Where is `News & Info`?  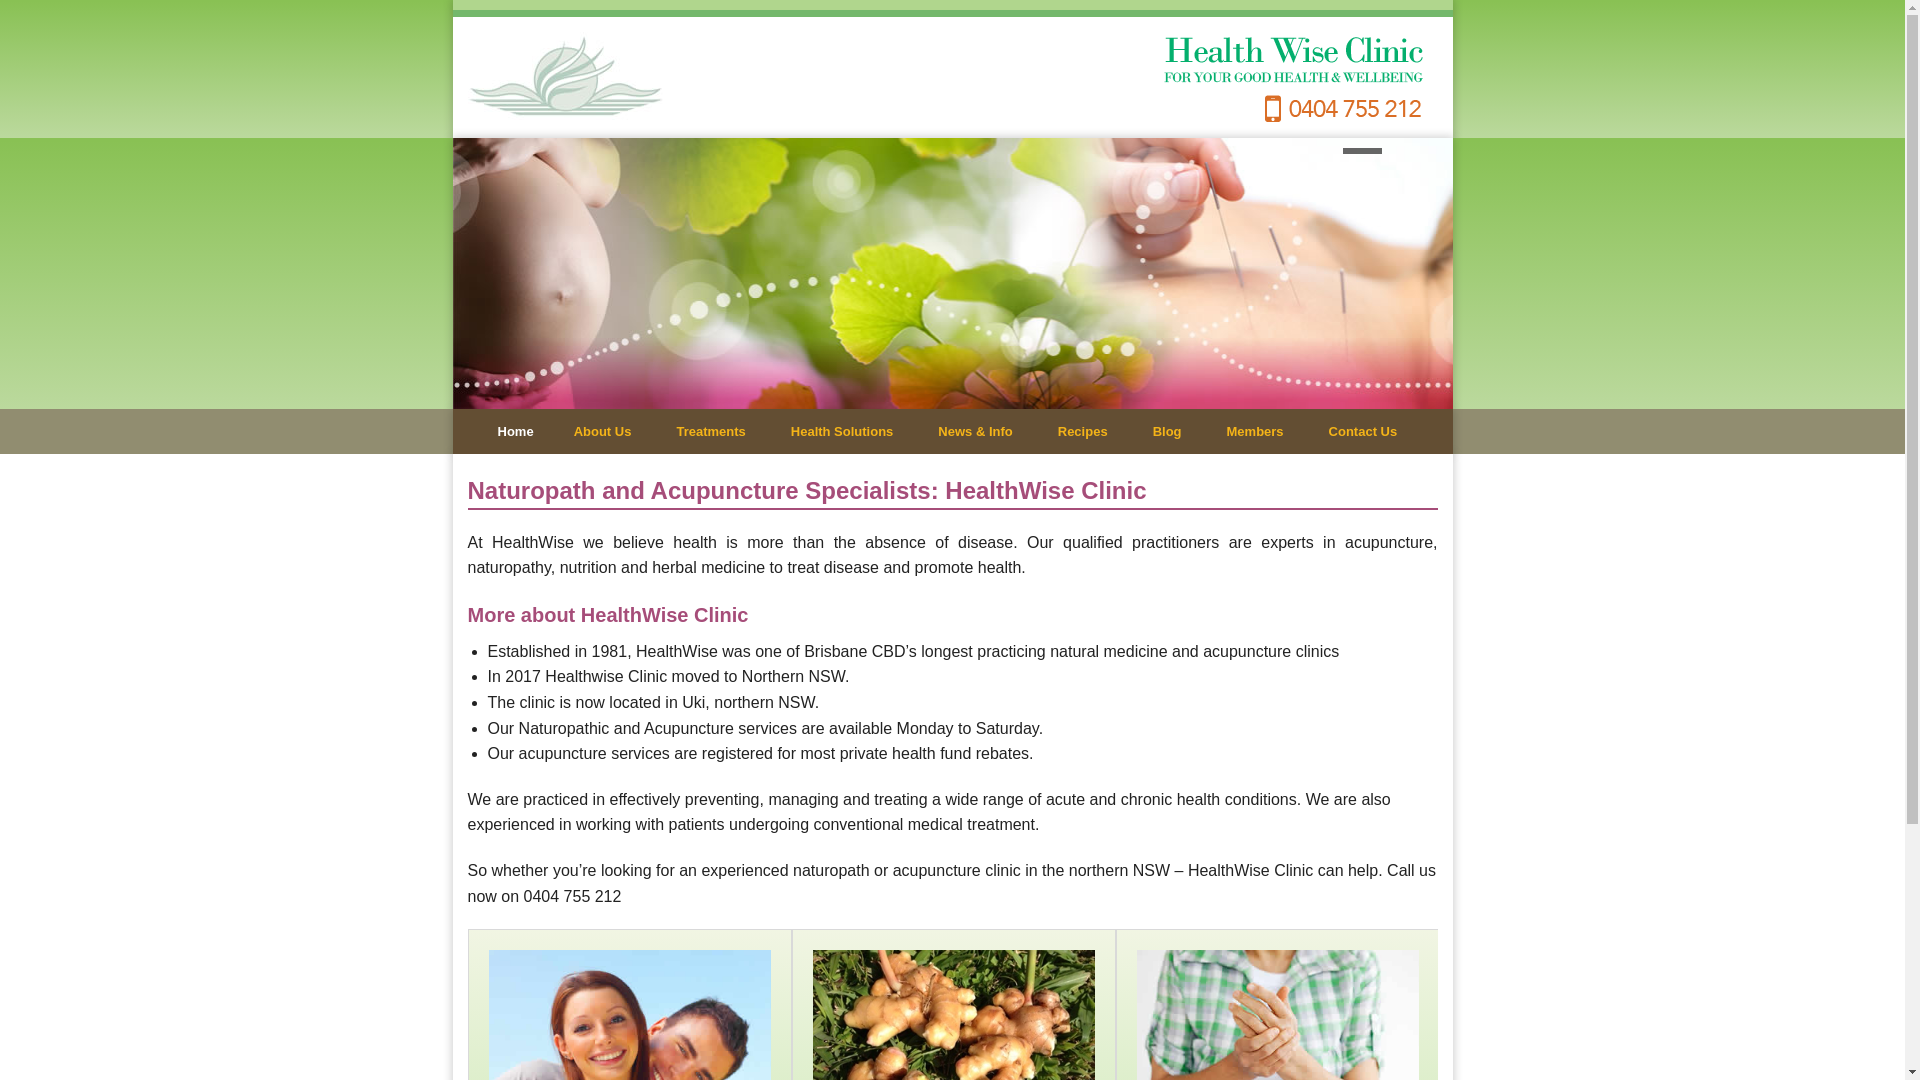
News & Info is located at coordinates (982, 432).